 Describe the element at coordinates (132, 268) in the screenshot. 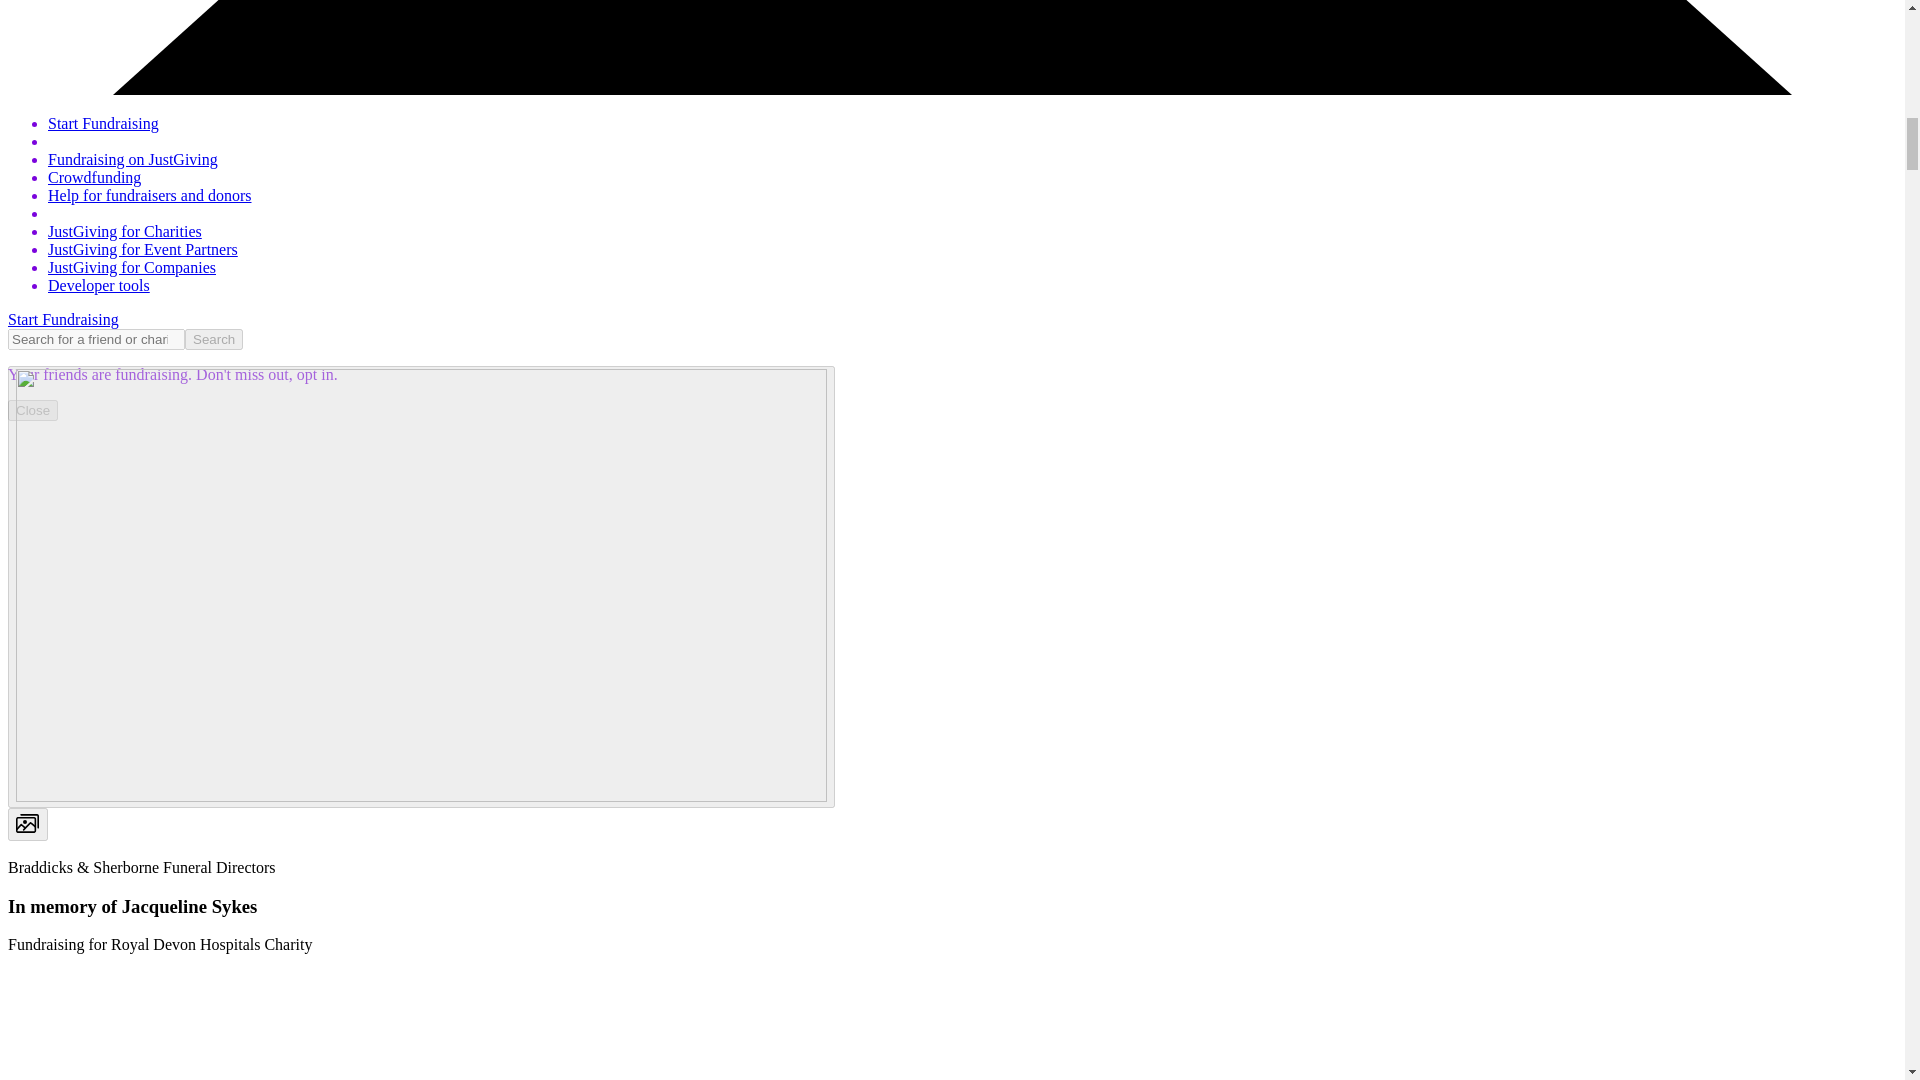

I see `JustGiving for Companies` at that location.